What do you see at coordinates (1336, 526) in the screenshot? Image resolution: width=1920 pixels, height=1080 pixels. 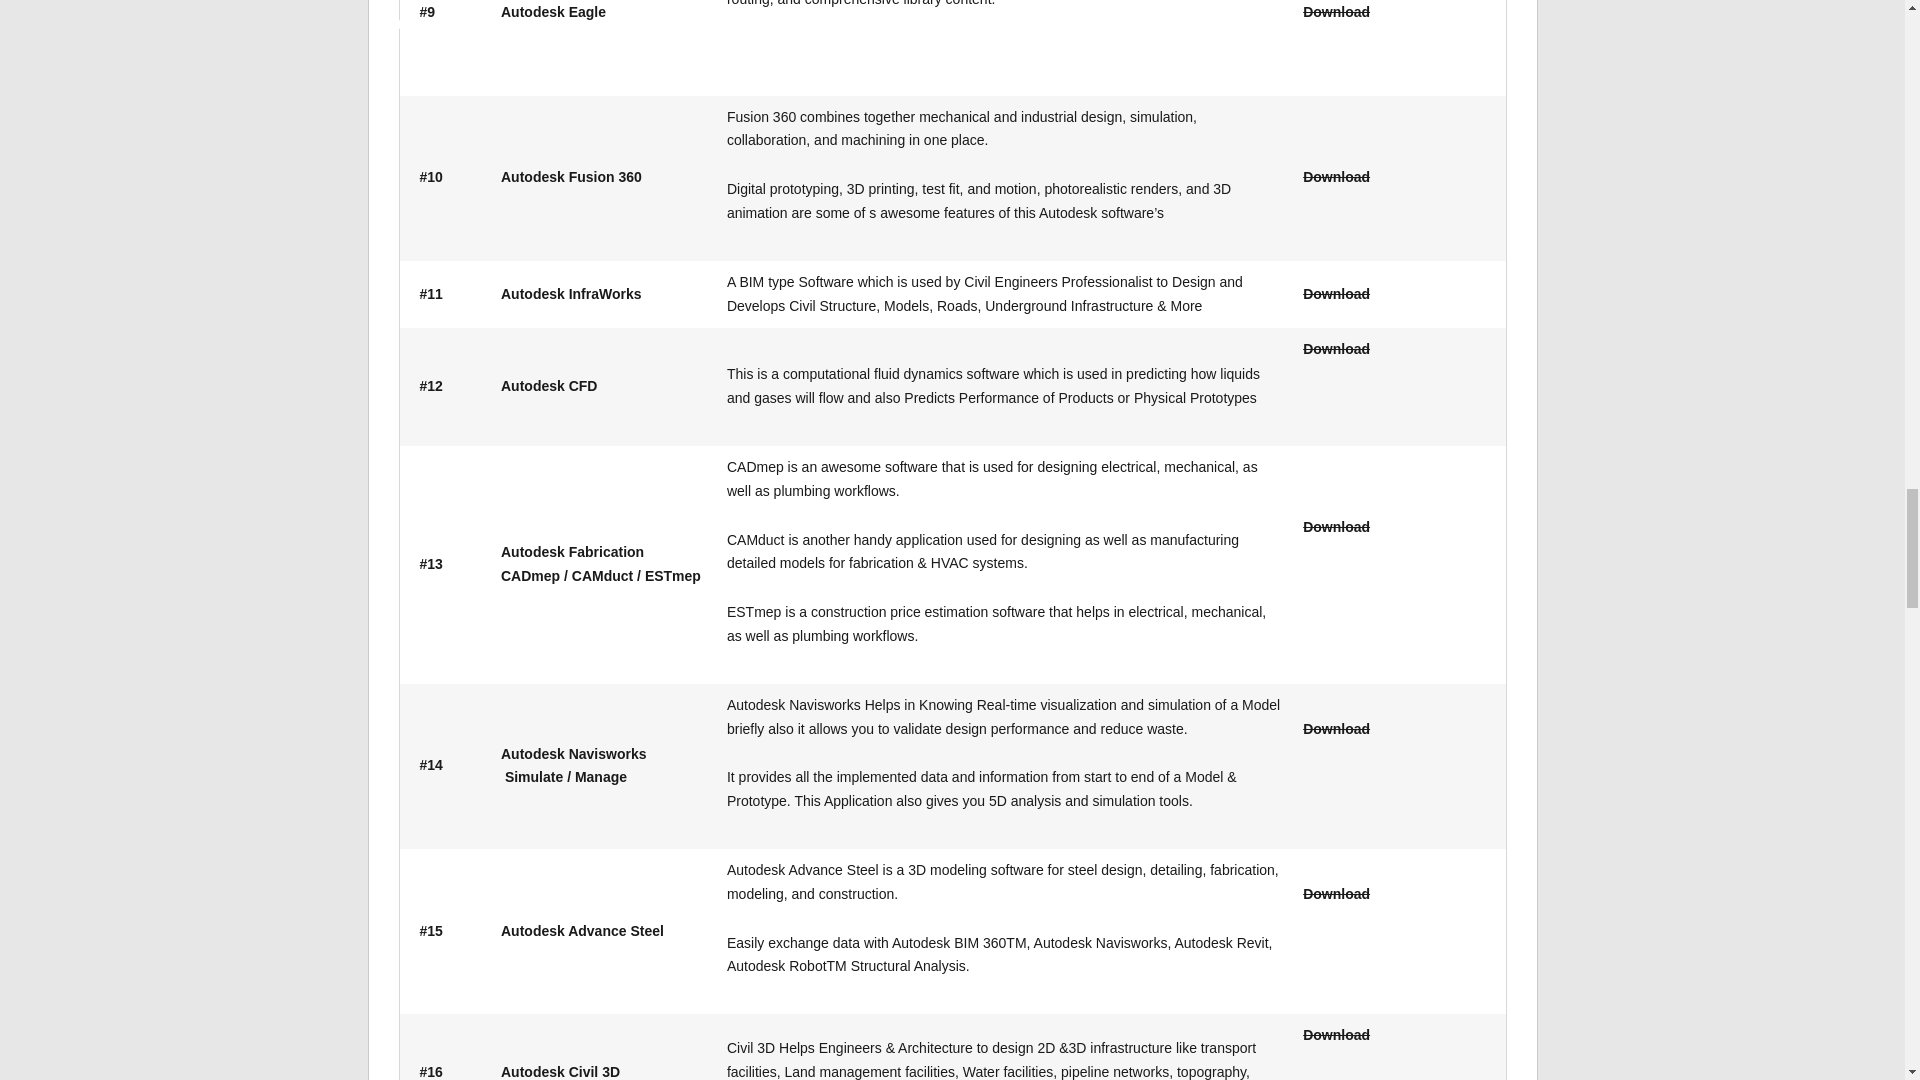 I see `Download` at bounding box center [1336, 526].